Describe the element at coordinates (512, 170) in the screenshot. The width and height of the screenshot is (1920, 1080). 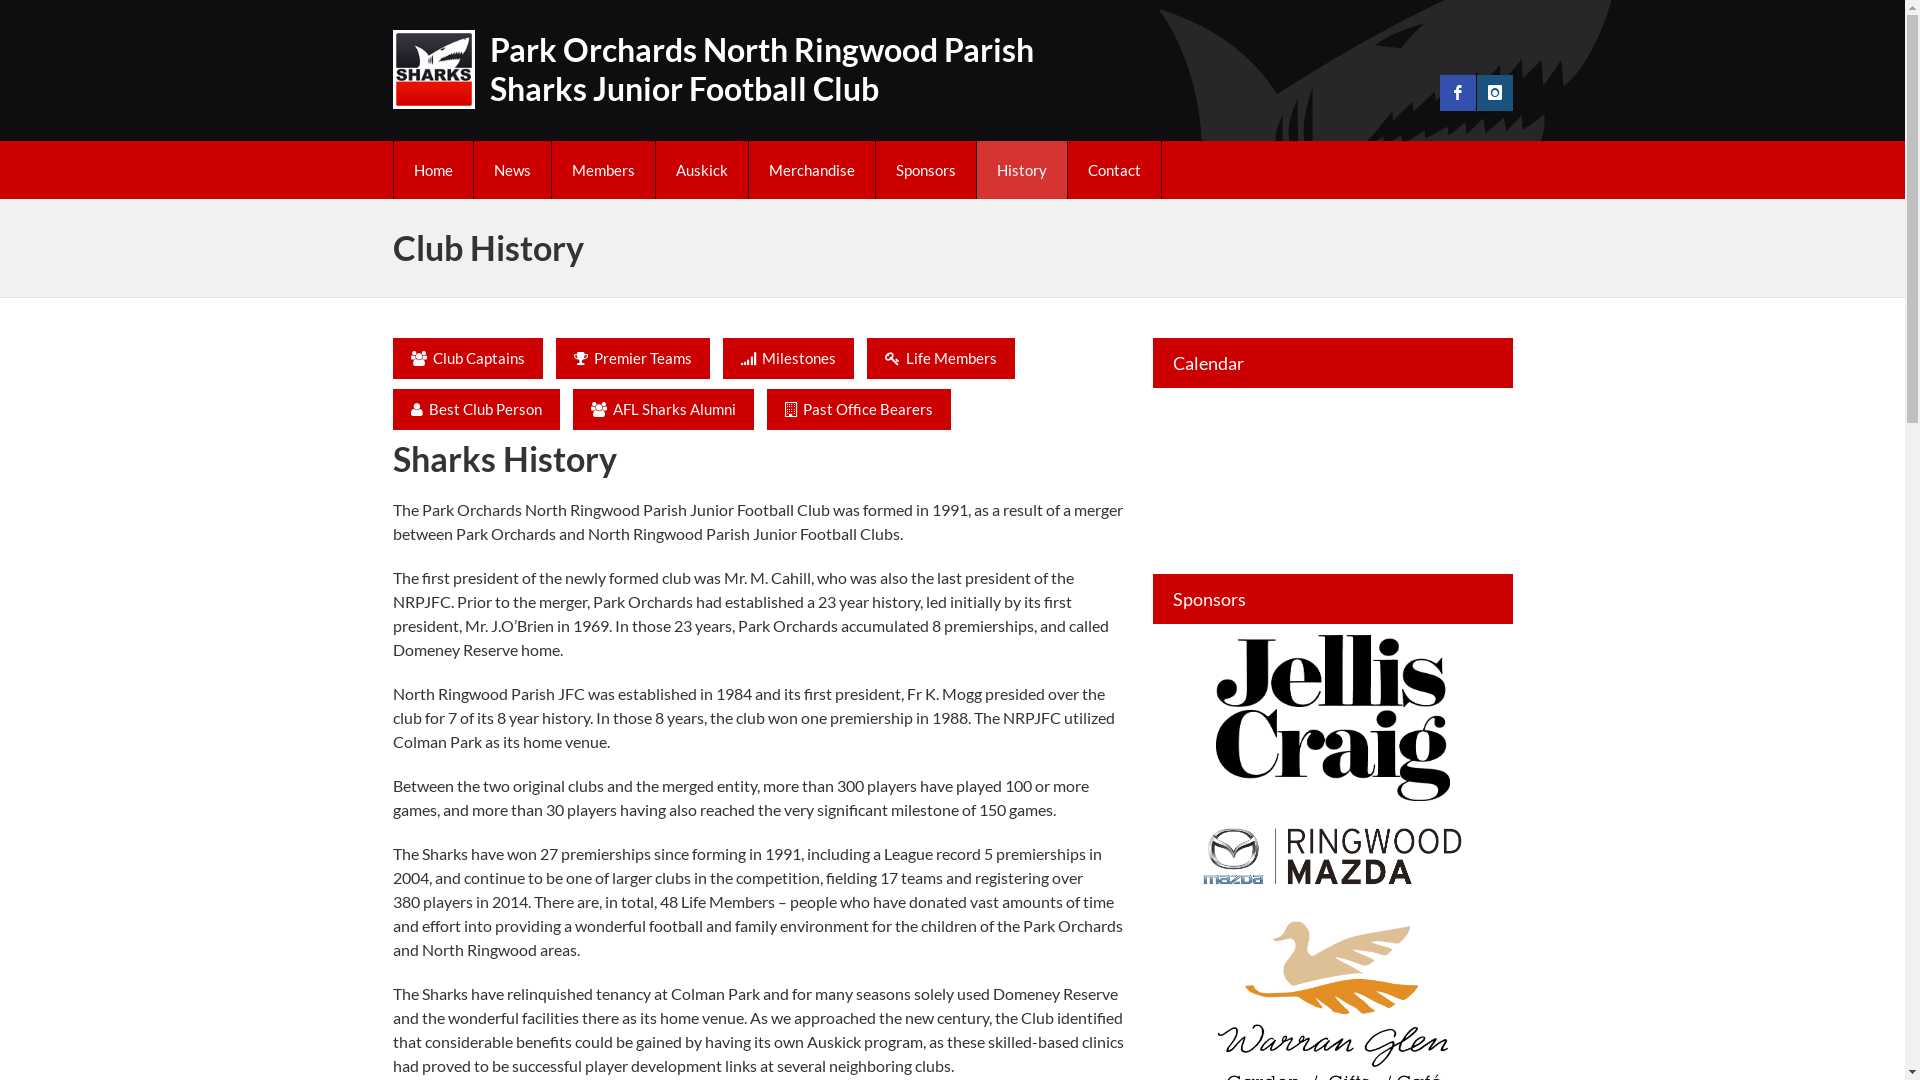
I see `News` at that location.